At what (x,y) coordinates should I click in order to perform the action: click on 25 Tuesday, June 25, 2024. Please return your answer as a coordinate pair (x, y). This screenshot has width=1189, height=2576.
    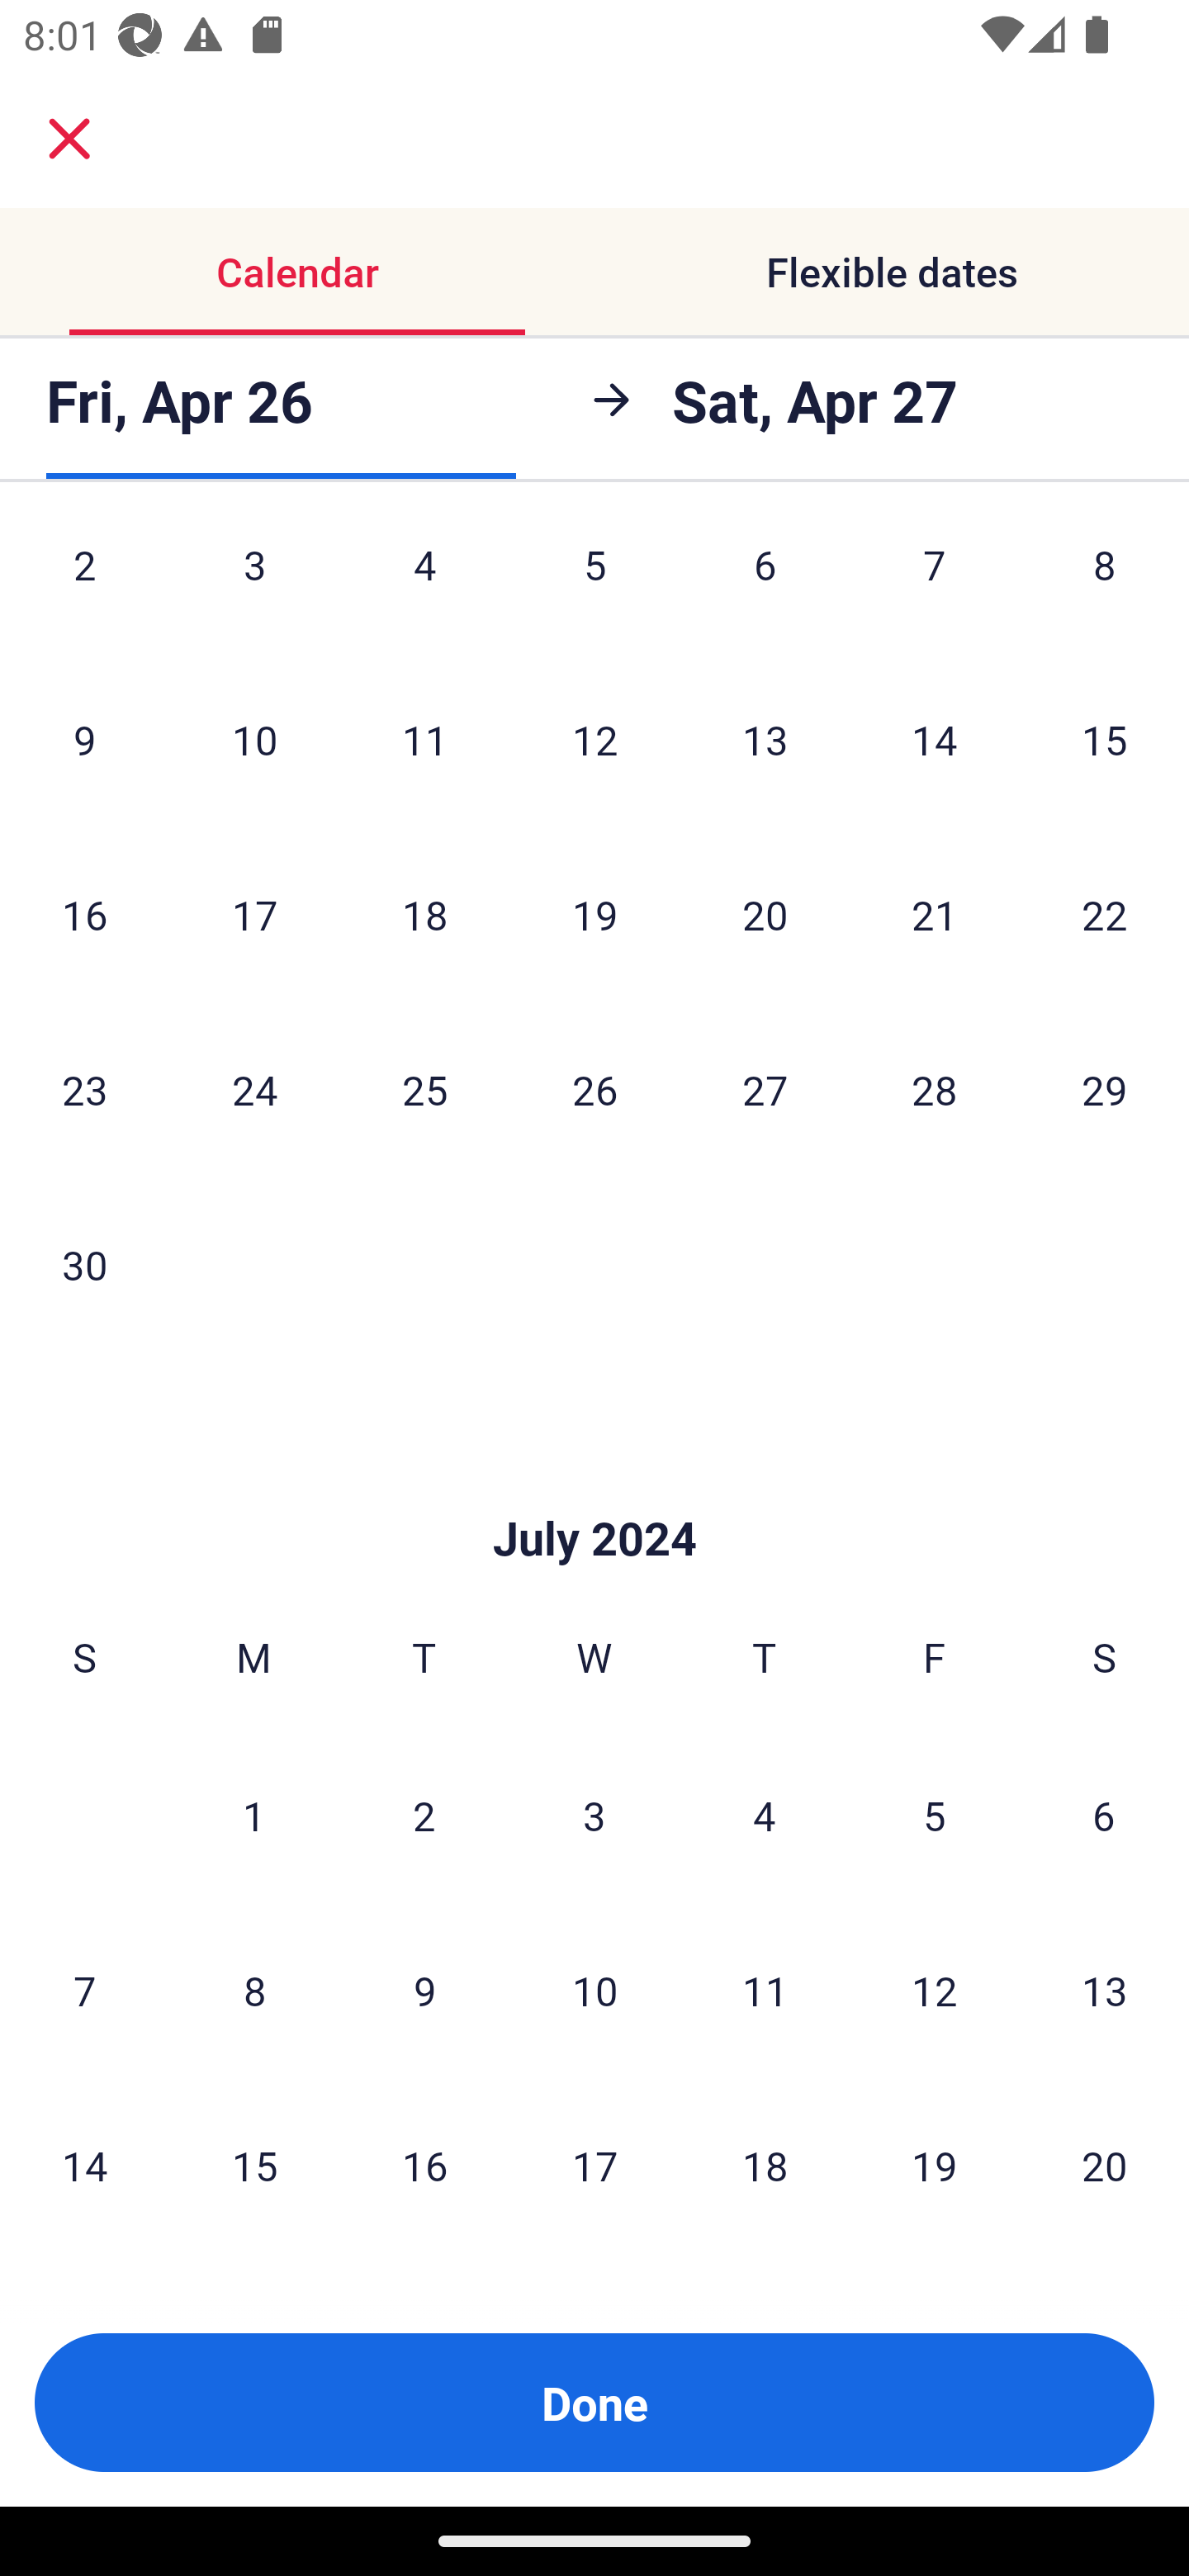
    Looking at the image, I should click on (424, 1089).